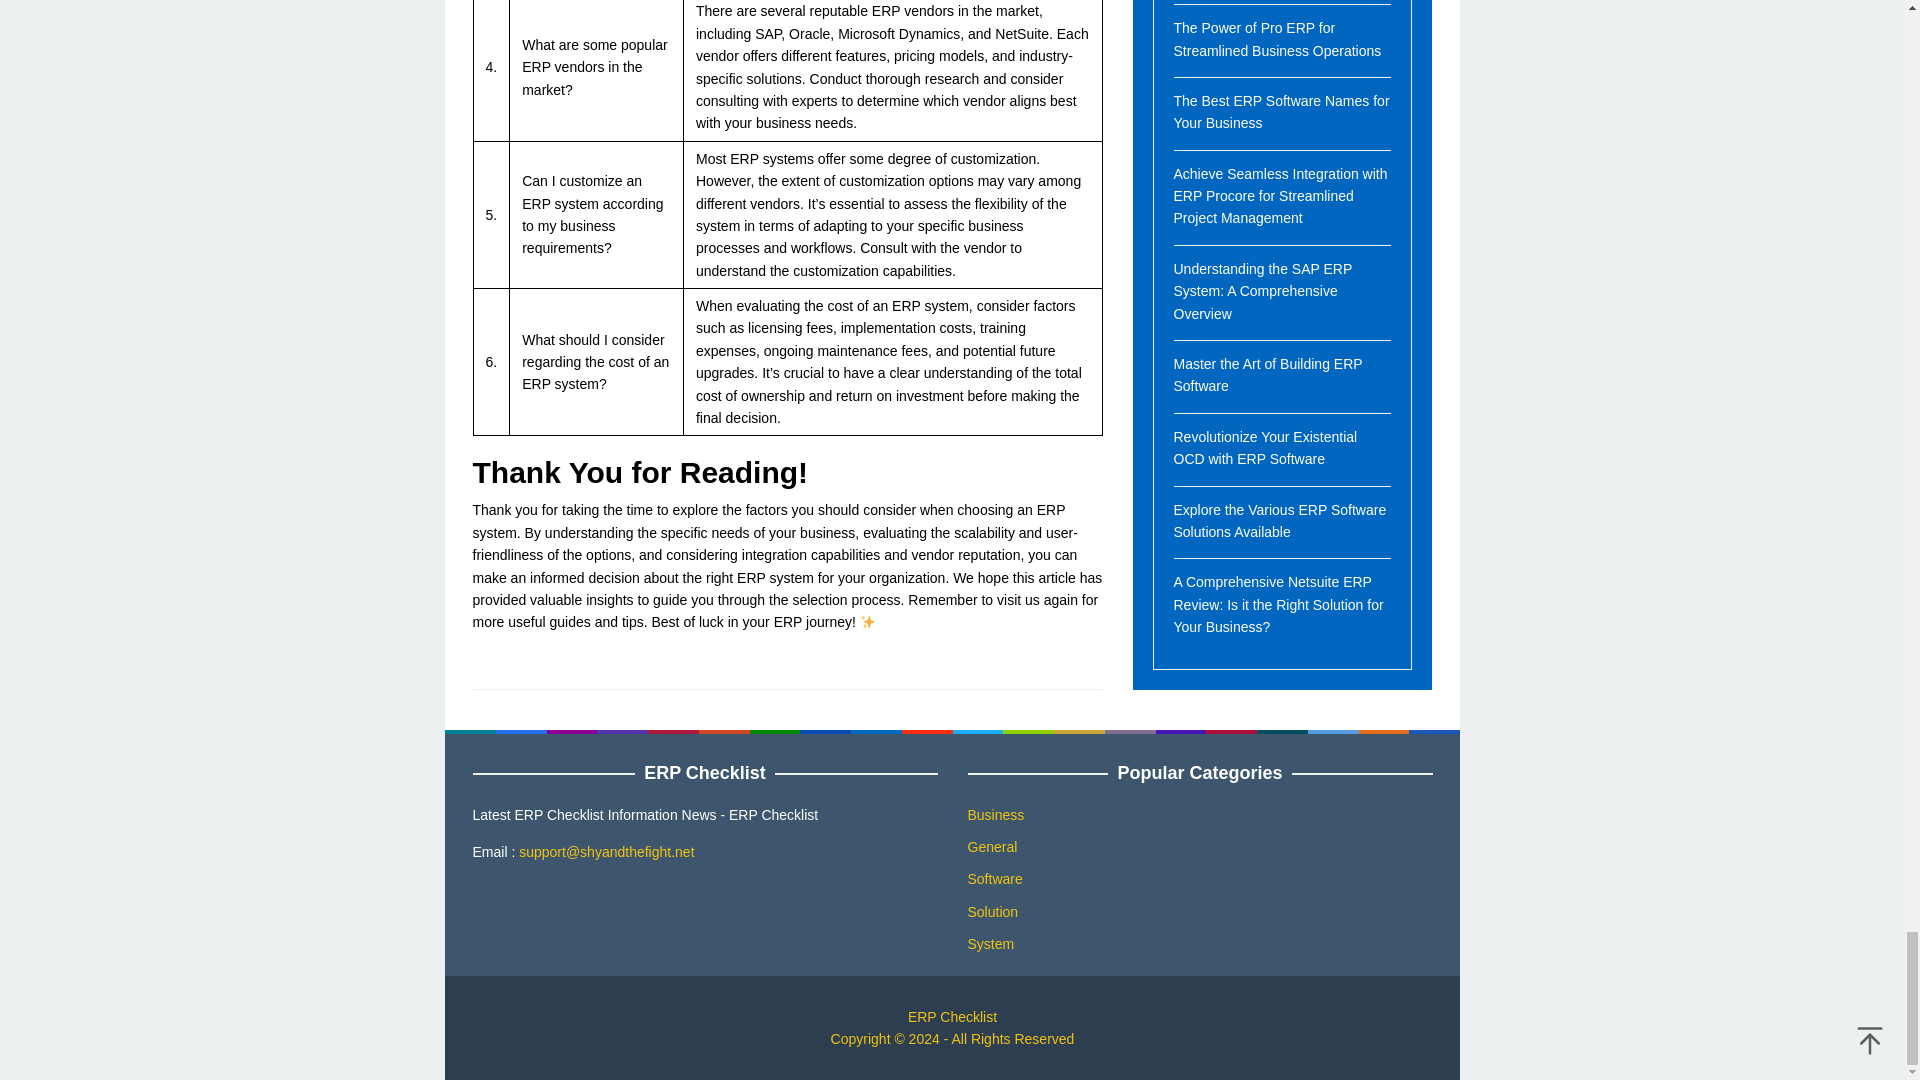  I want to click on General, so click(992, 847).